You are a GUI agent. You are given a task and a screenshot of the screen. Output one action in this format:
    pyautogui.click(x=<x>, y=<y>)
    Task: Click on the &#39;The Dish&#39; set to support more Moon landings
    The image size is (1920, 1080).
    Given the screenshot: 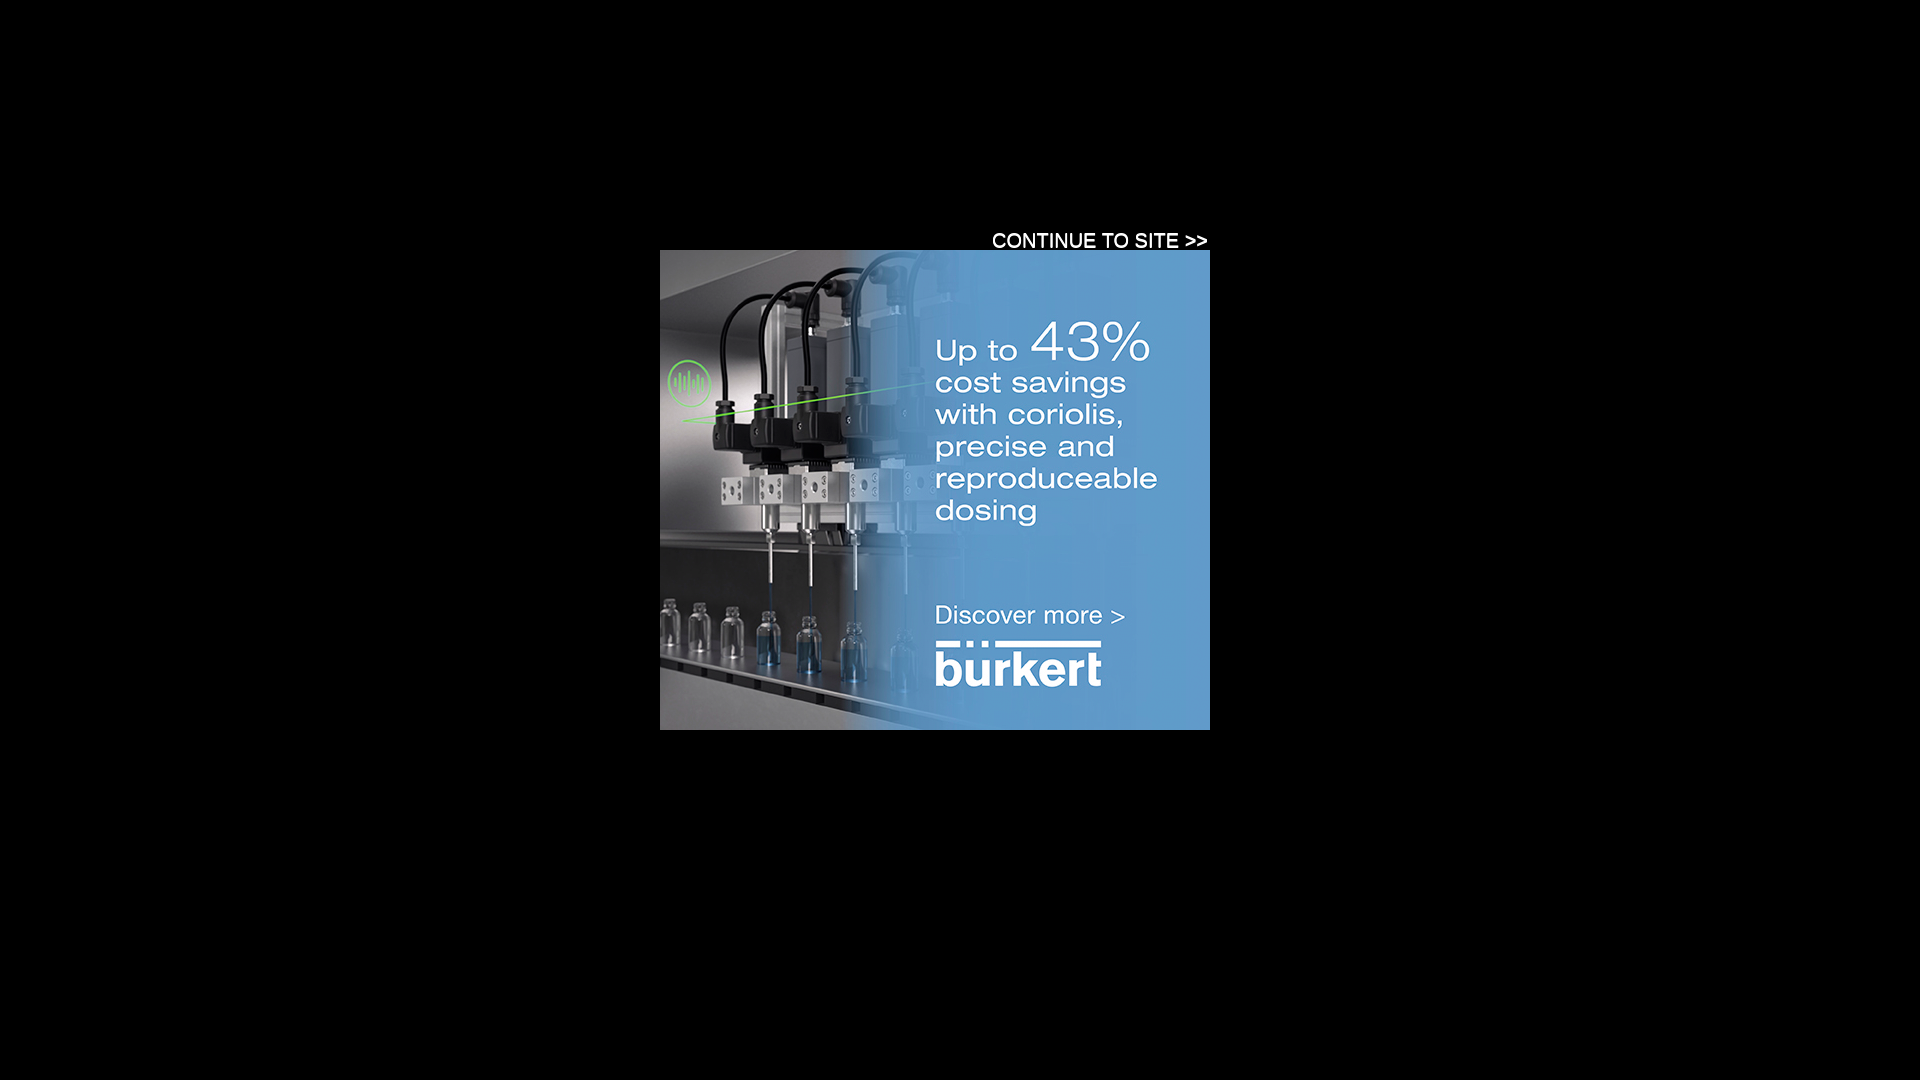 What is the action you would take?
    pyautogui.click(x=956, y=680)
    